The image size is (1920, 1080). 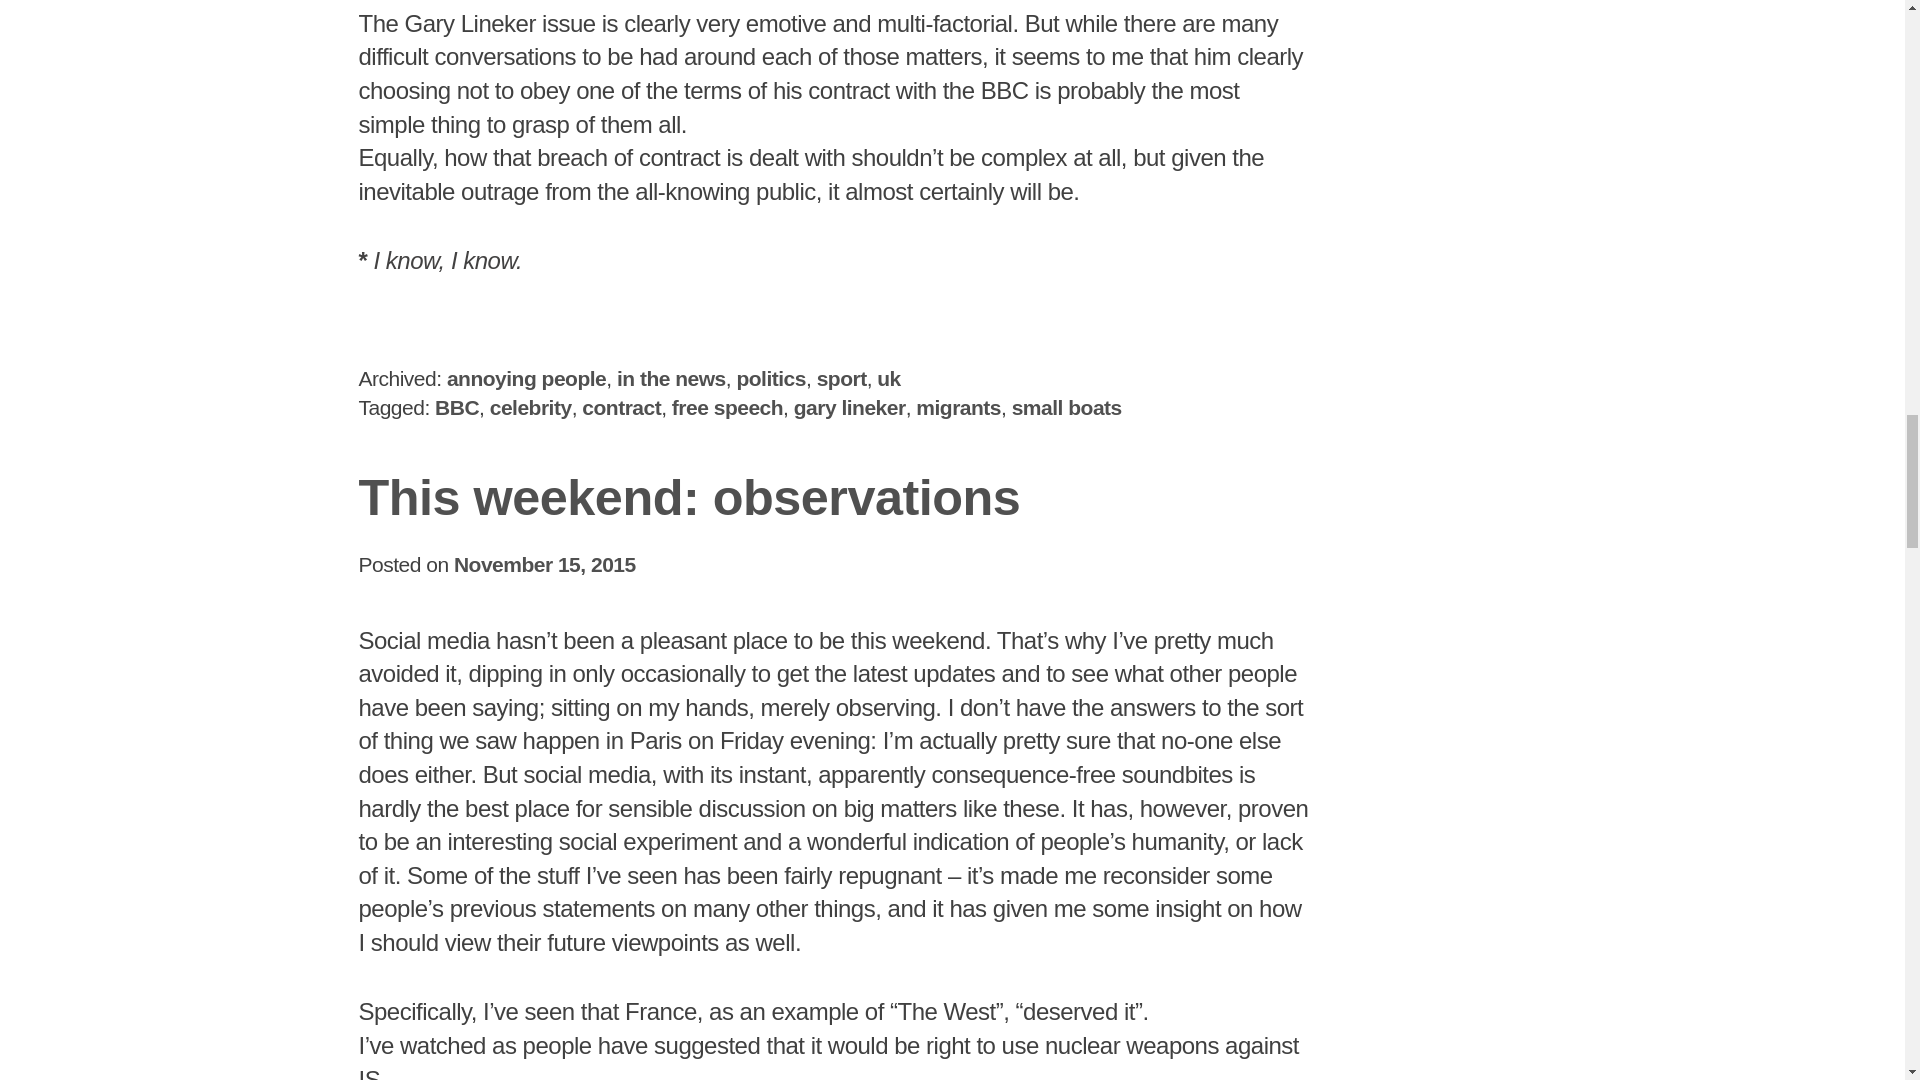 What do you see at coordinates (958, 408) in the screenshot?
I see `migrants` at bounding box center [958, 408].